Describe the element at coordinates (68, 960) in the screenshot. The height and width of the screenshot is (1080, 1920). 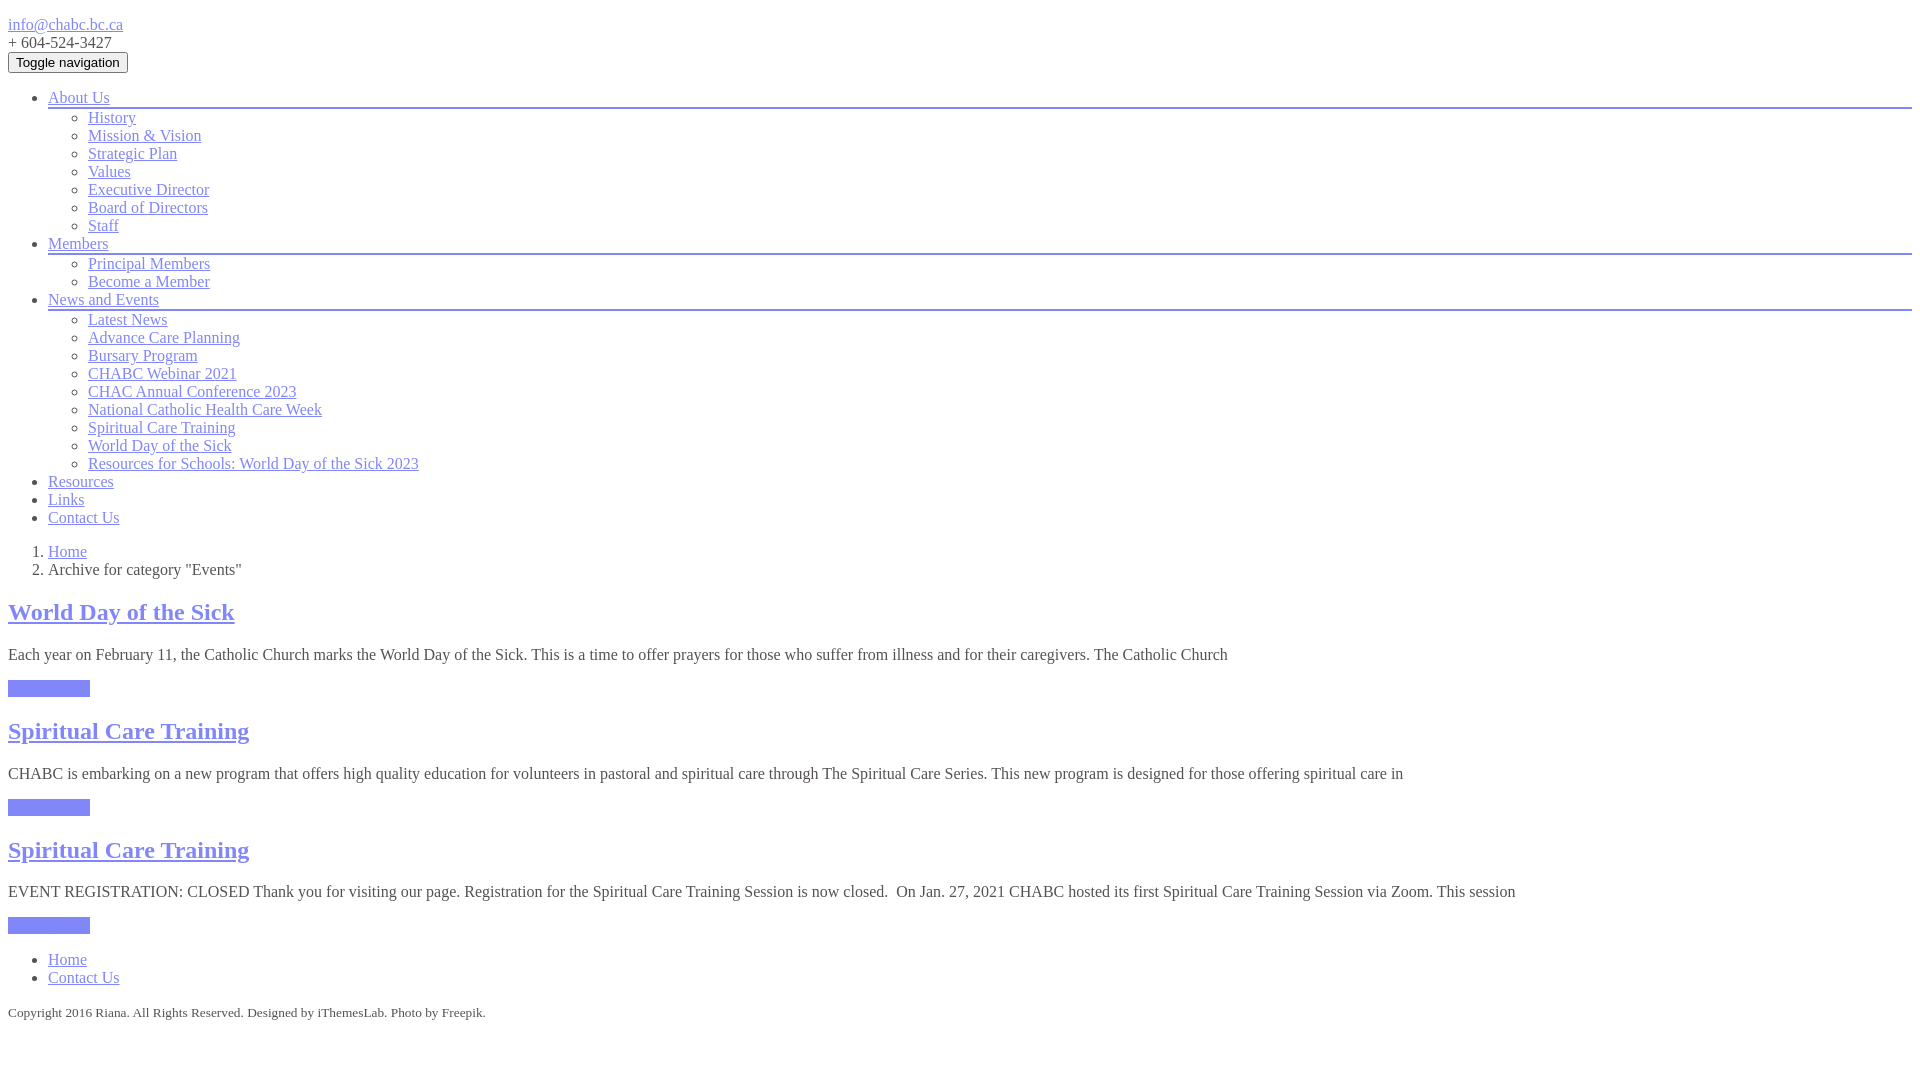
I see `Home` at that location.